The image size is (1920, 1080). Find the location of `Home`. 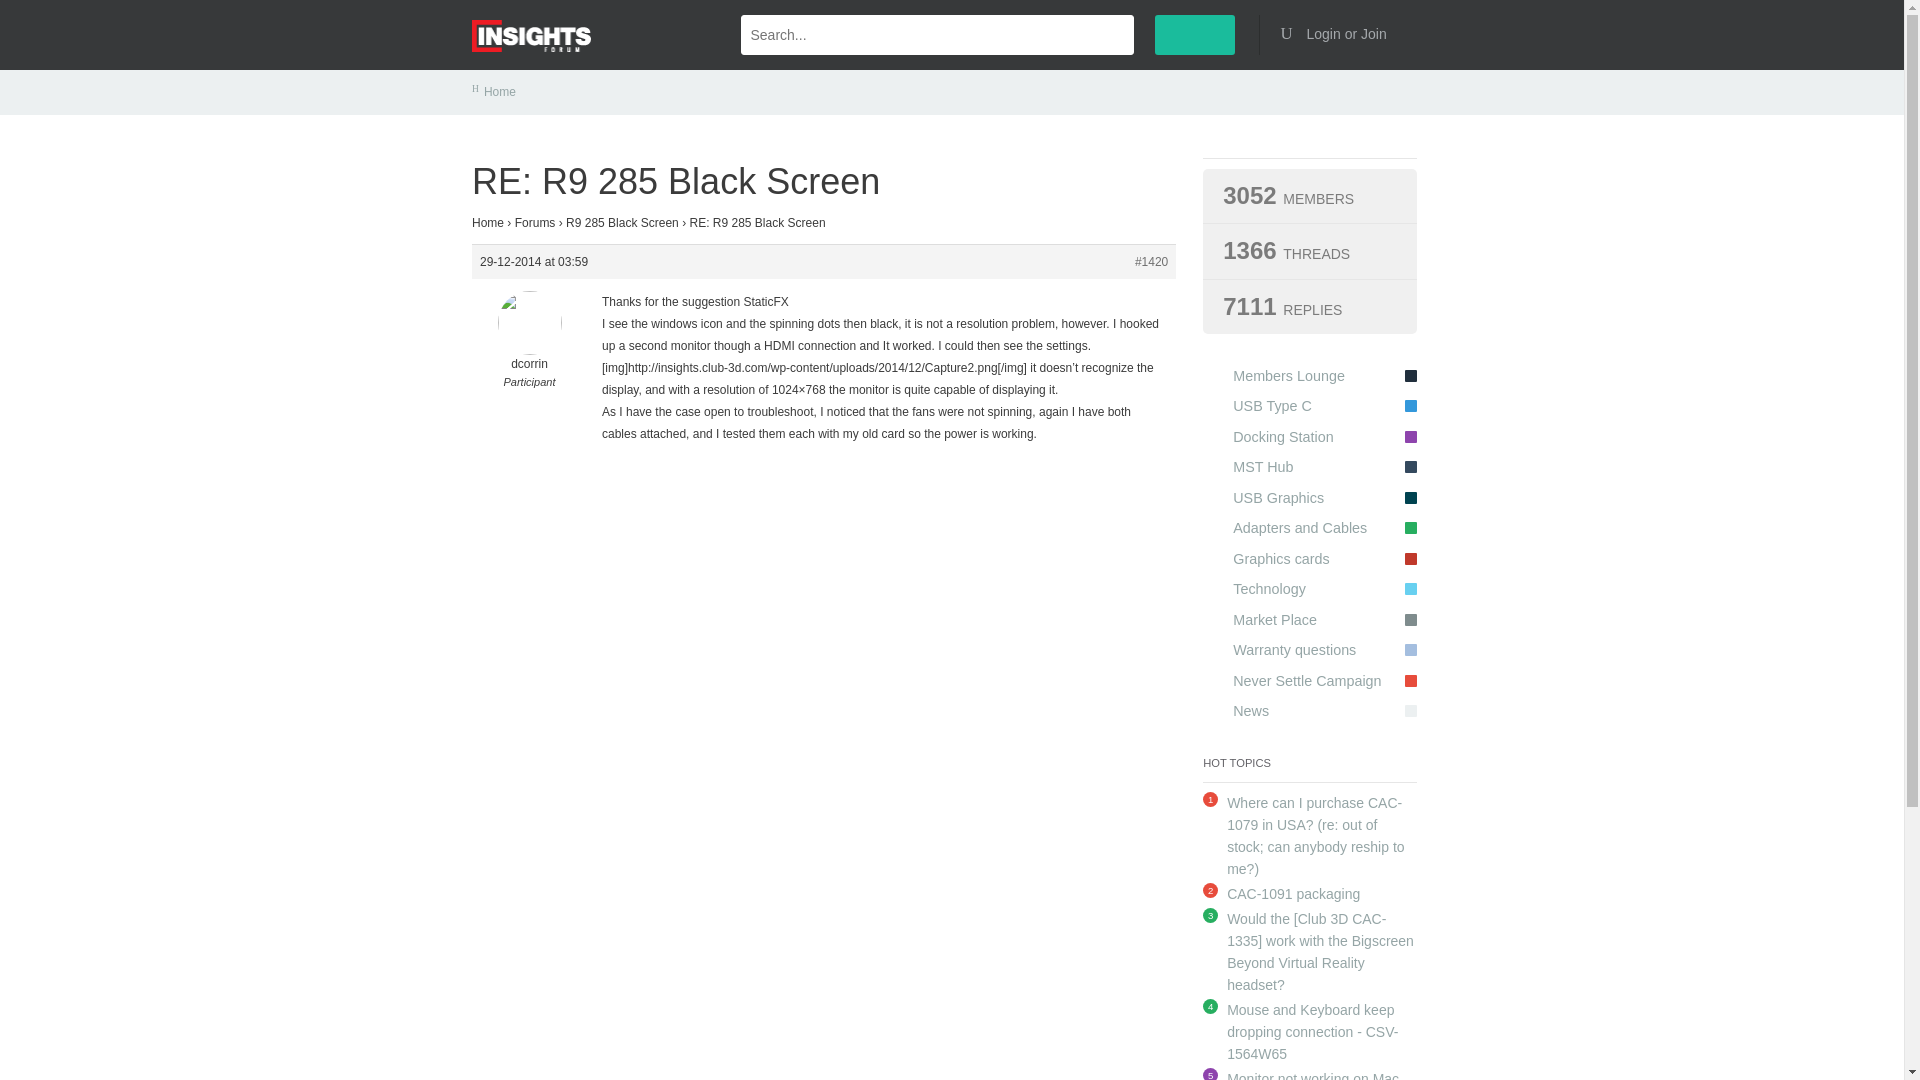

Home is located at coordinates (500, 92).